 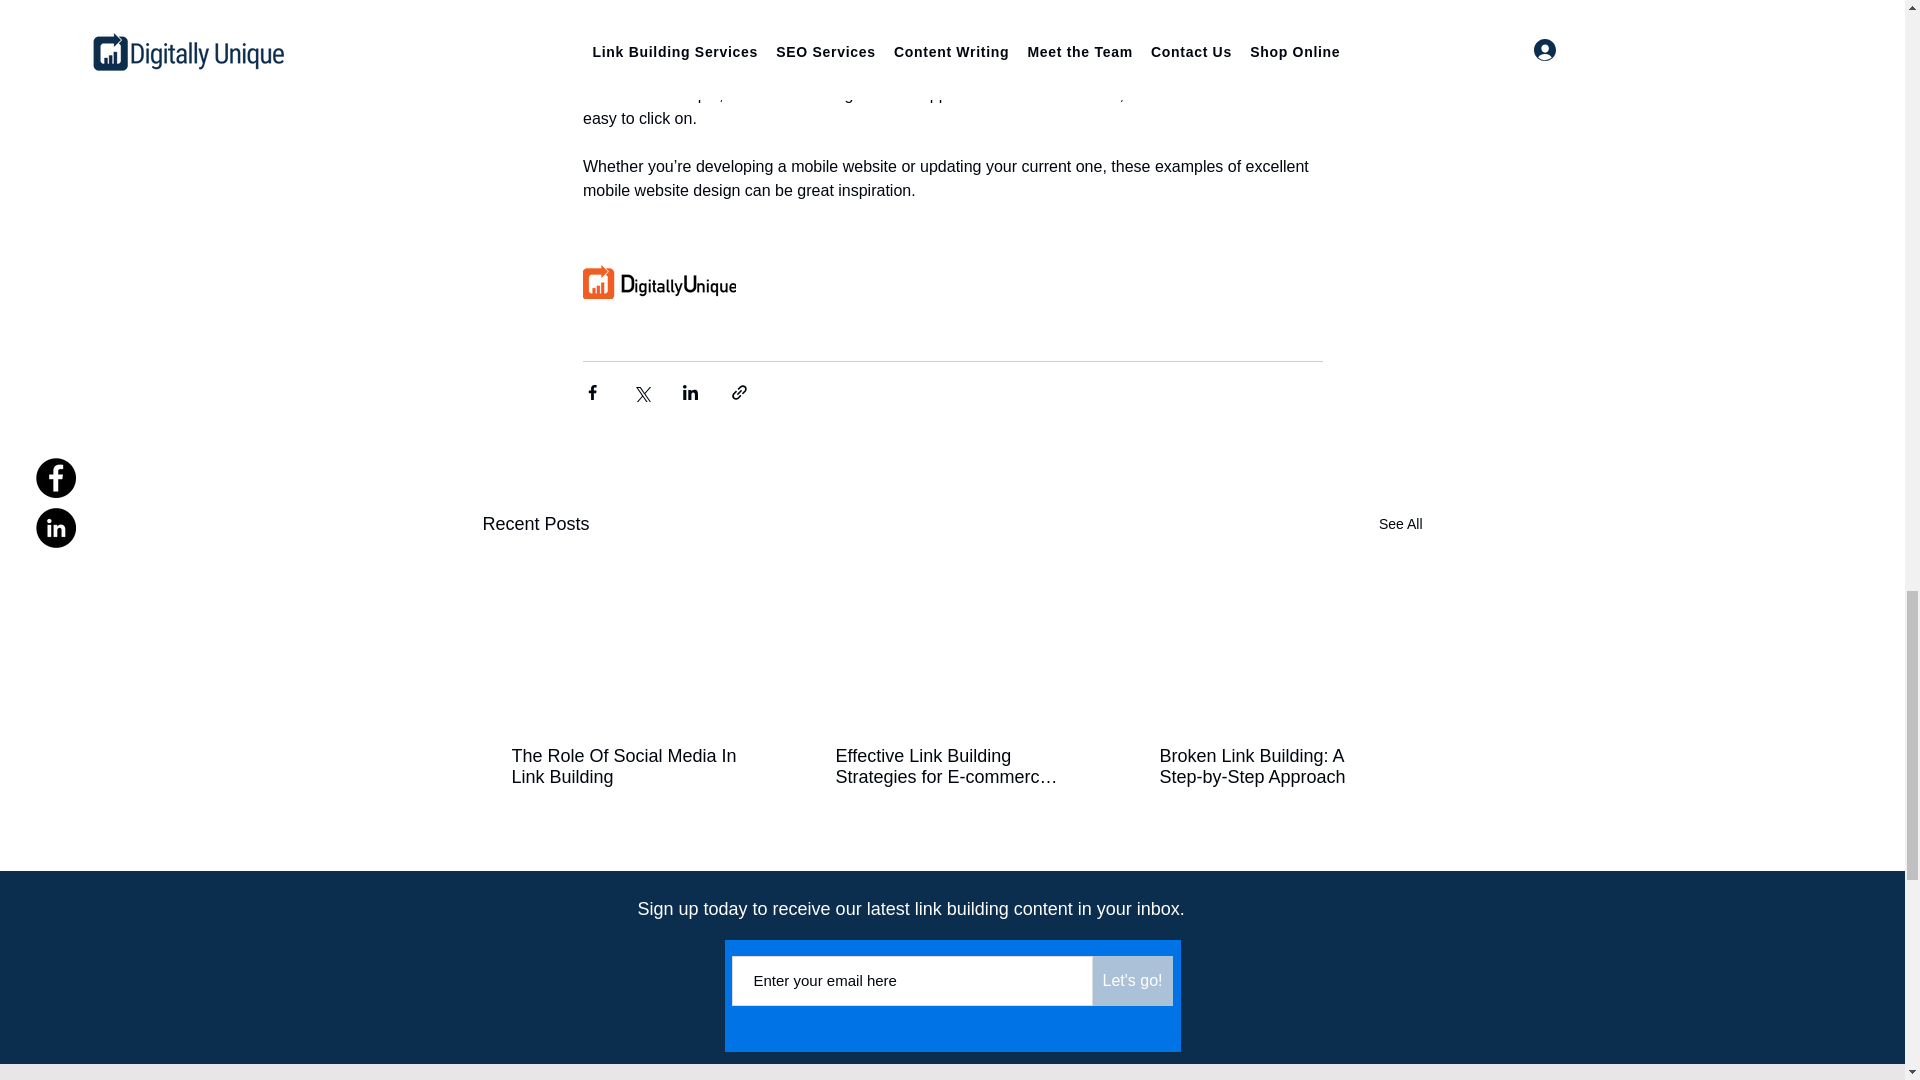 I want to click on Evernote, so click(x=1056, y=22).